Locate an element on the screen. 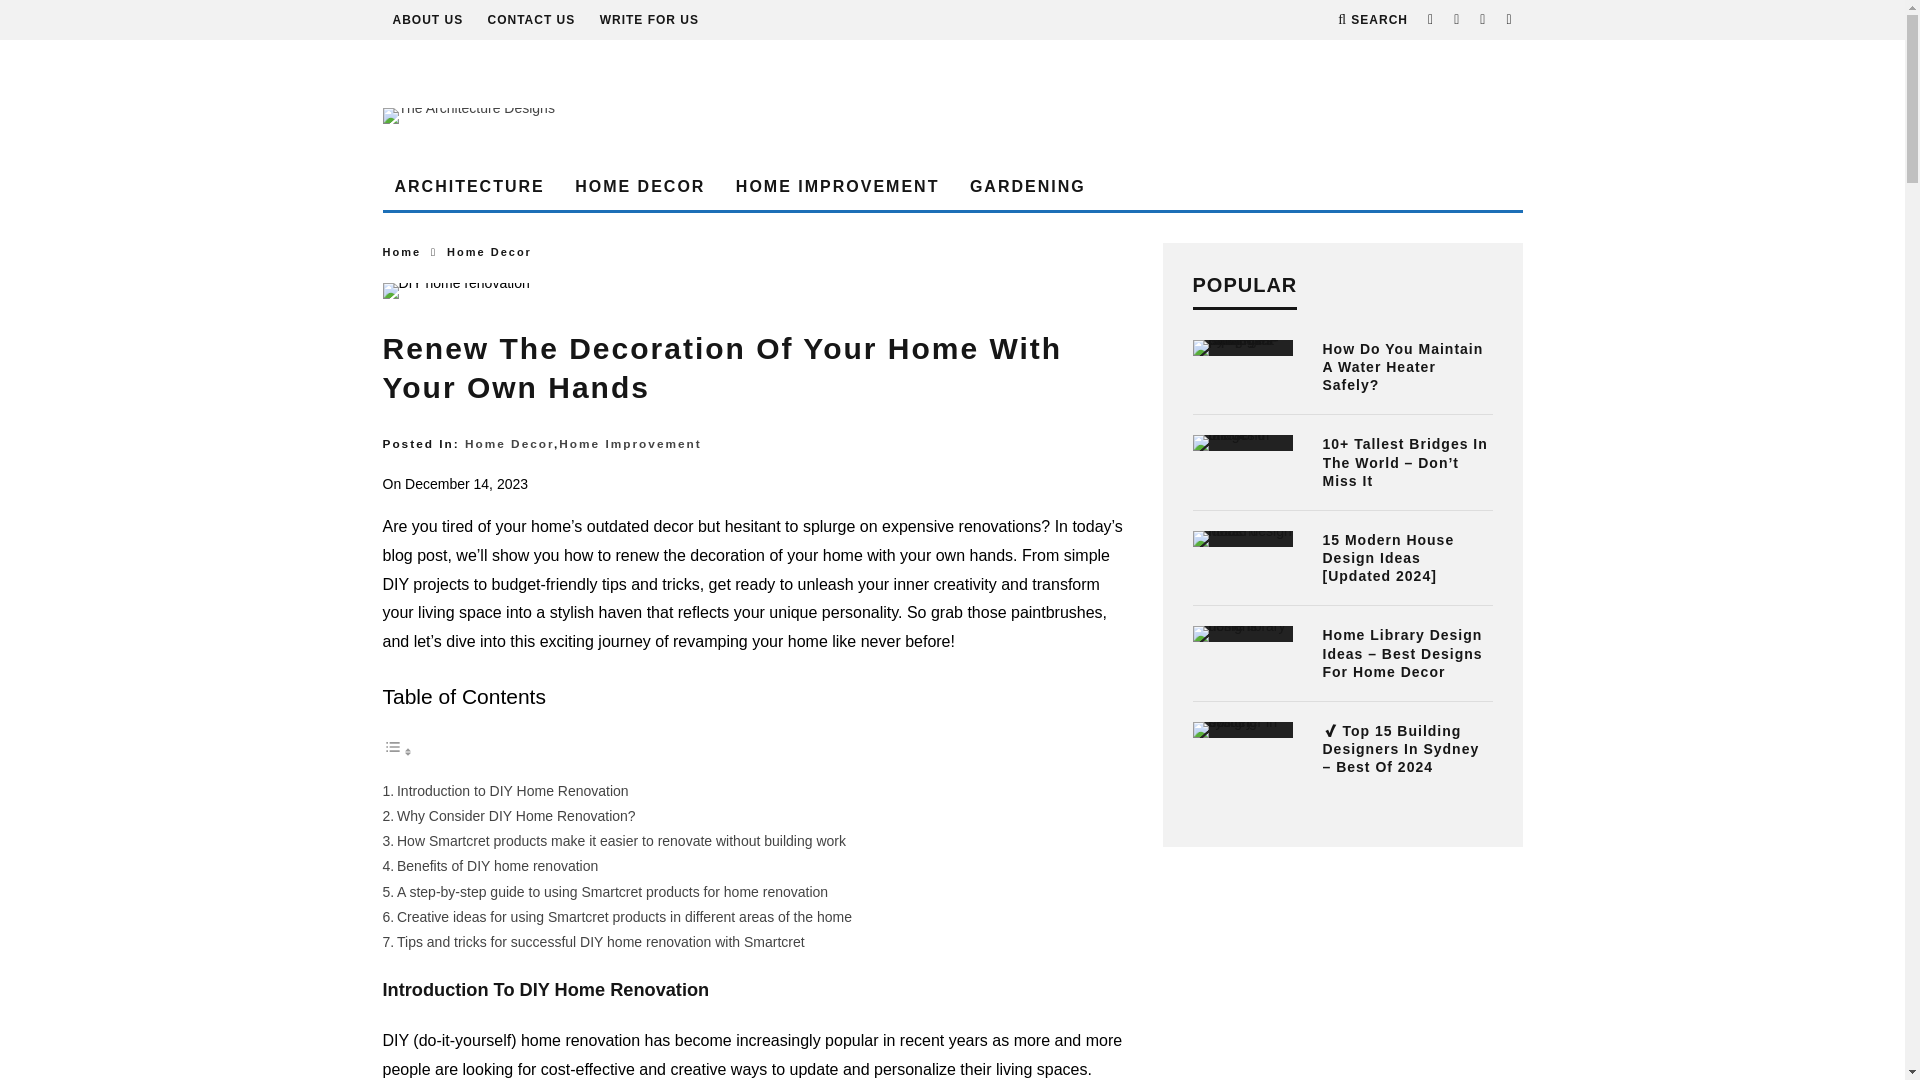 The height and width of the screenshot is (1080, 1920). ABOUT US is located at coordinates (426, 20).